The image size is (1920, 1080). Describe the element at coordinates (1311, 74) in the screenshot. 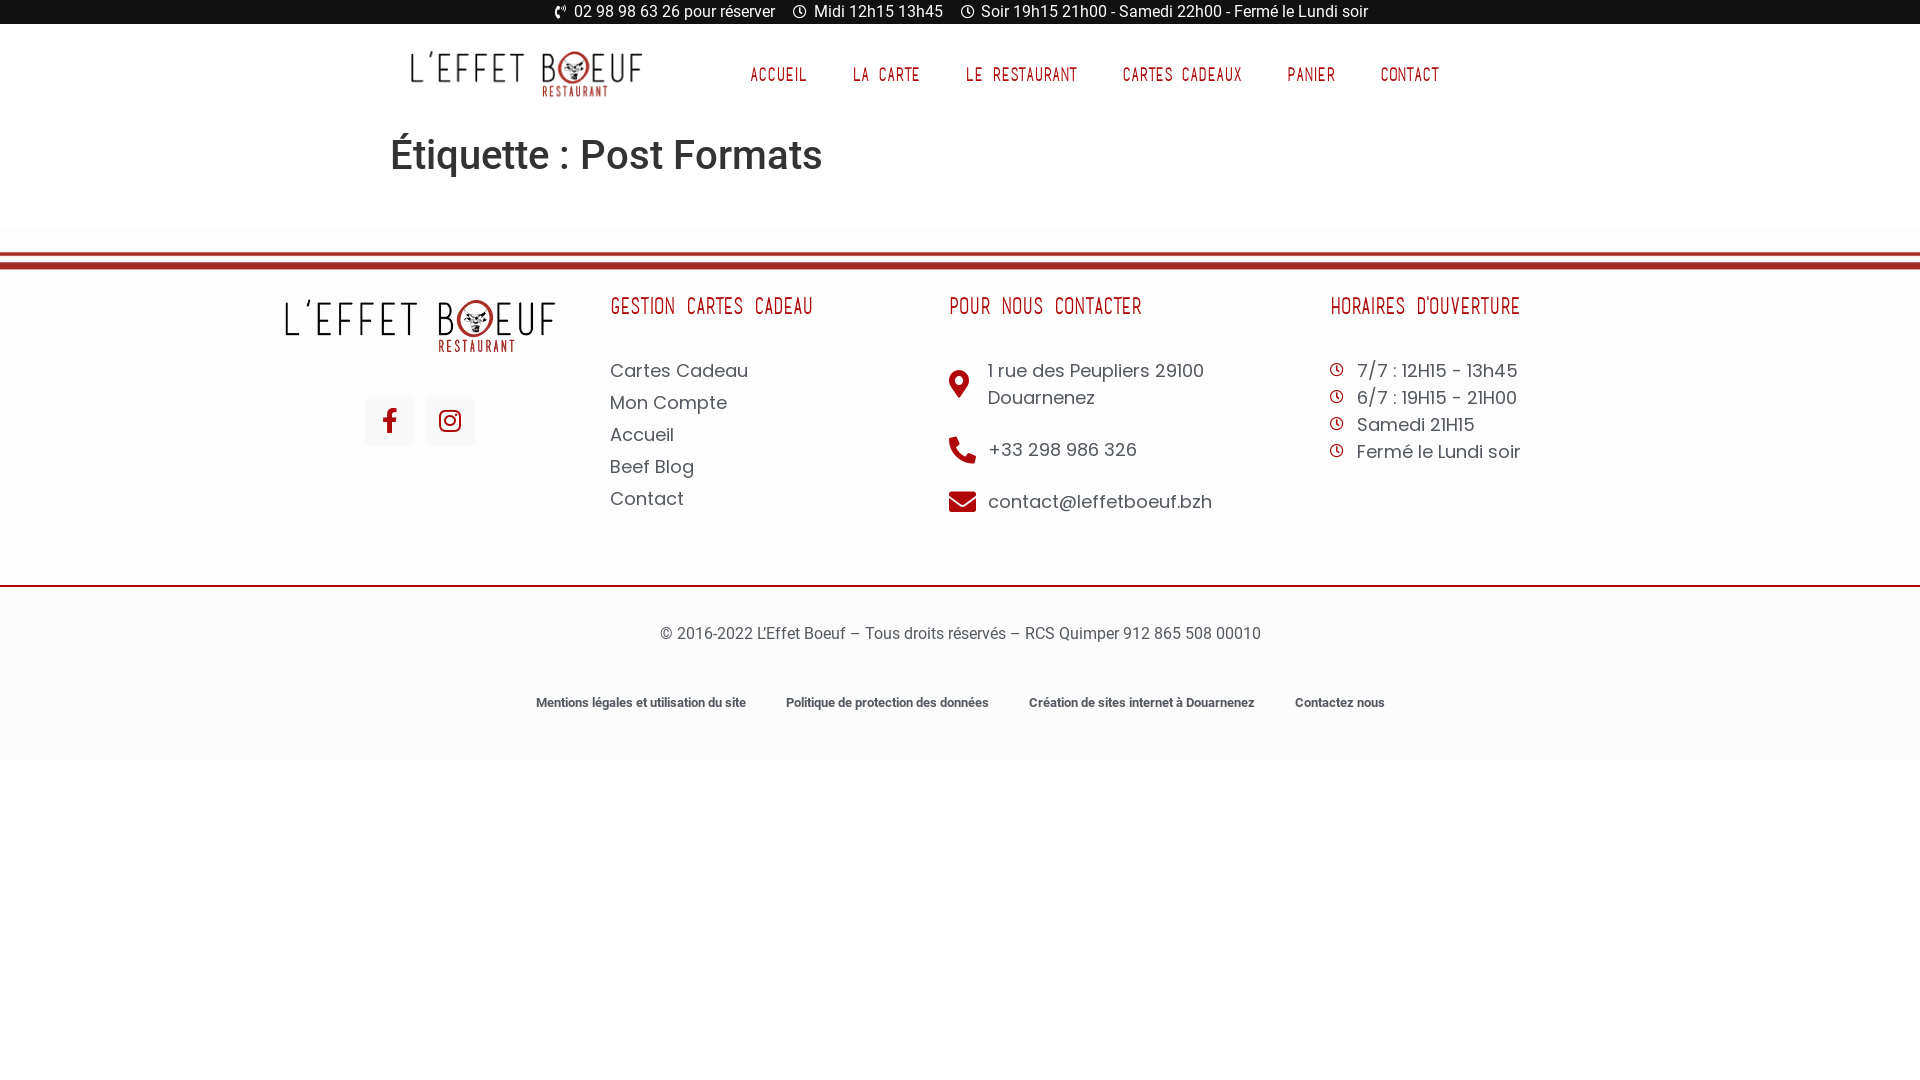

I see `PANIER` at that location.